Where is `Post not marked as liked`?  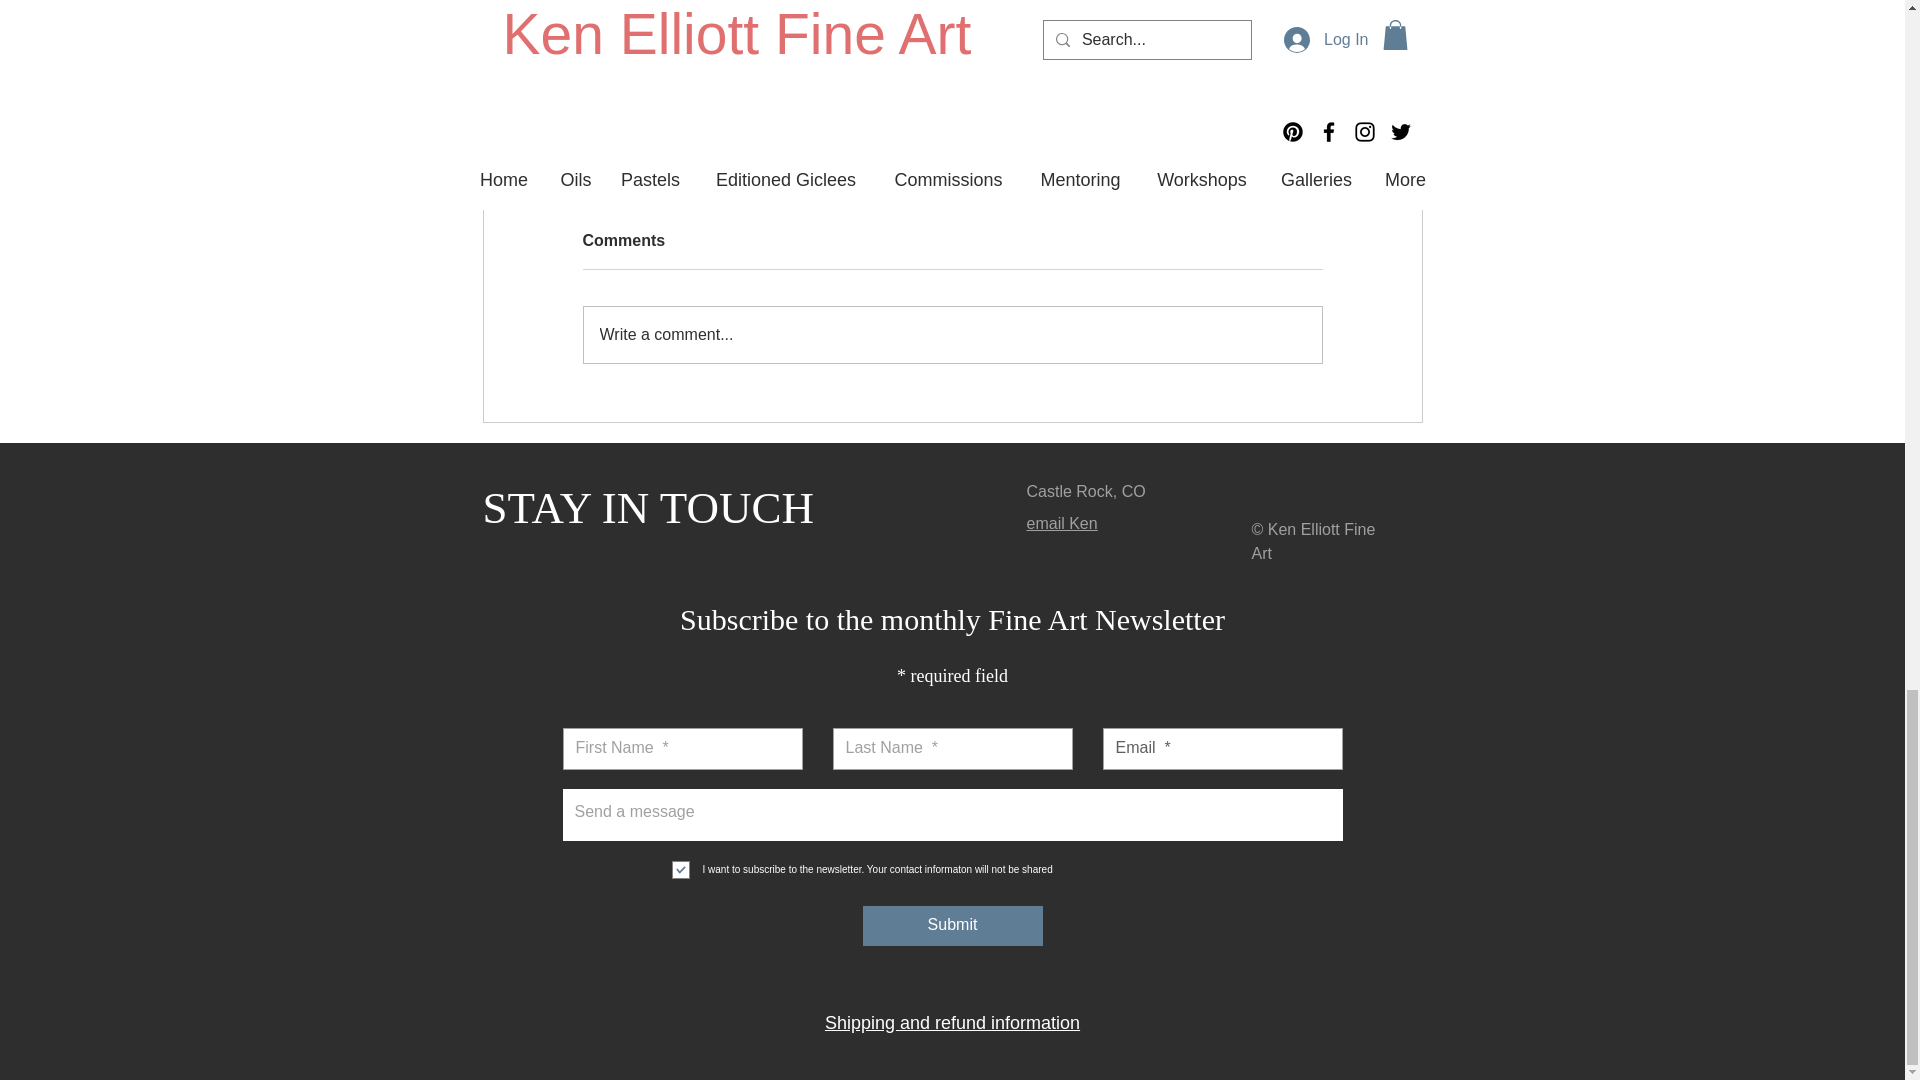 Post not marked as liked is located at coordinates (736, 137).